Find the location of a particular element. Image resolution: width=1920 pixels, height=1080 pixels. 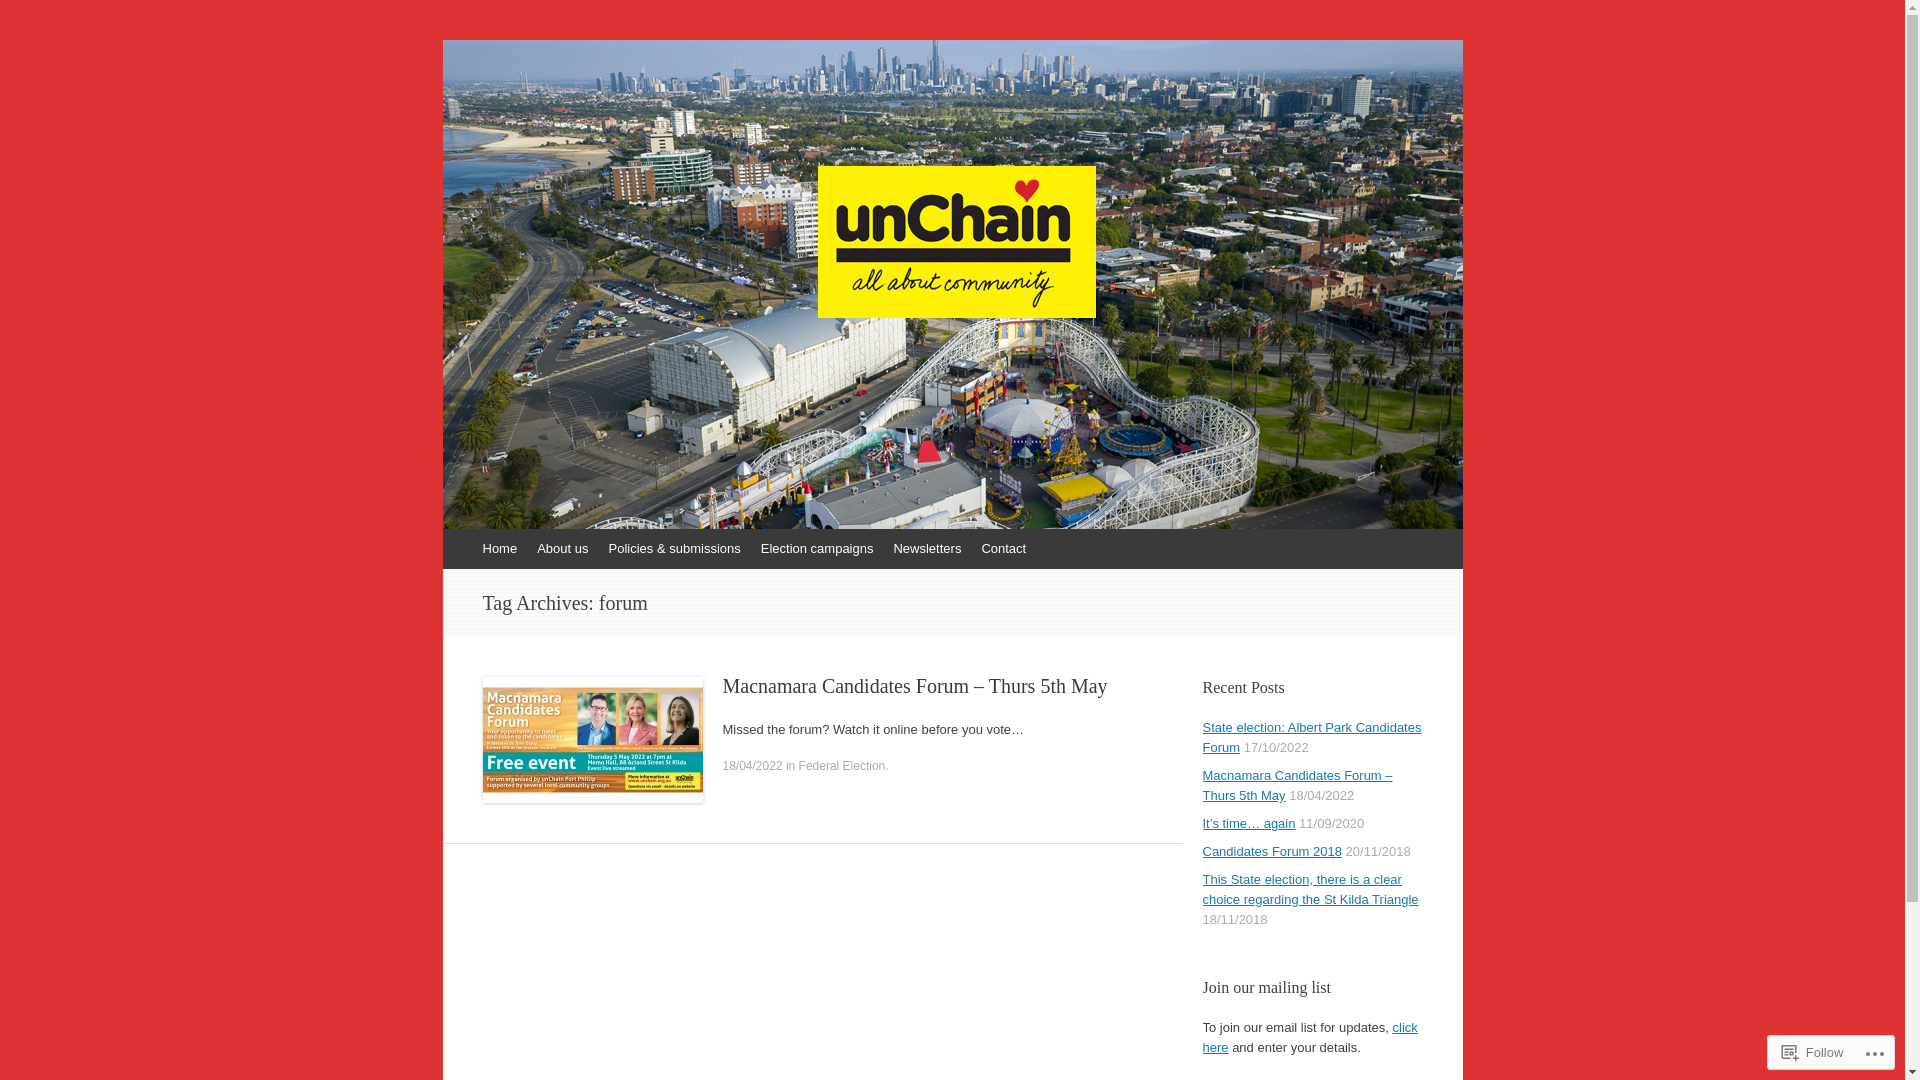

click here is located at coordinates (1310, 1038).